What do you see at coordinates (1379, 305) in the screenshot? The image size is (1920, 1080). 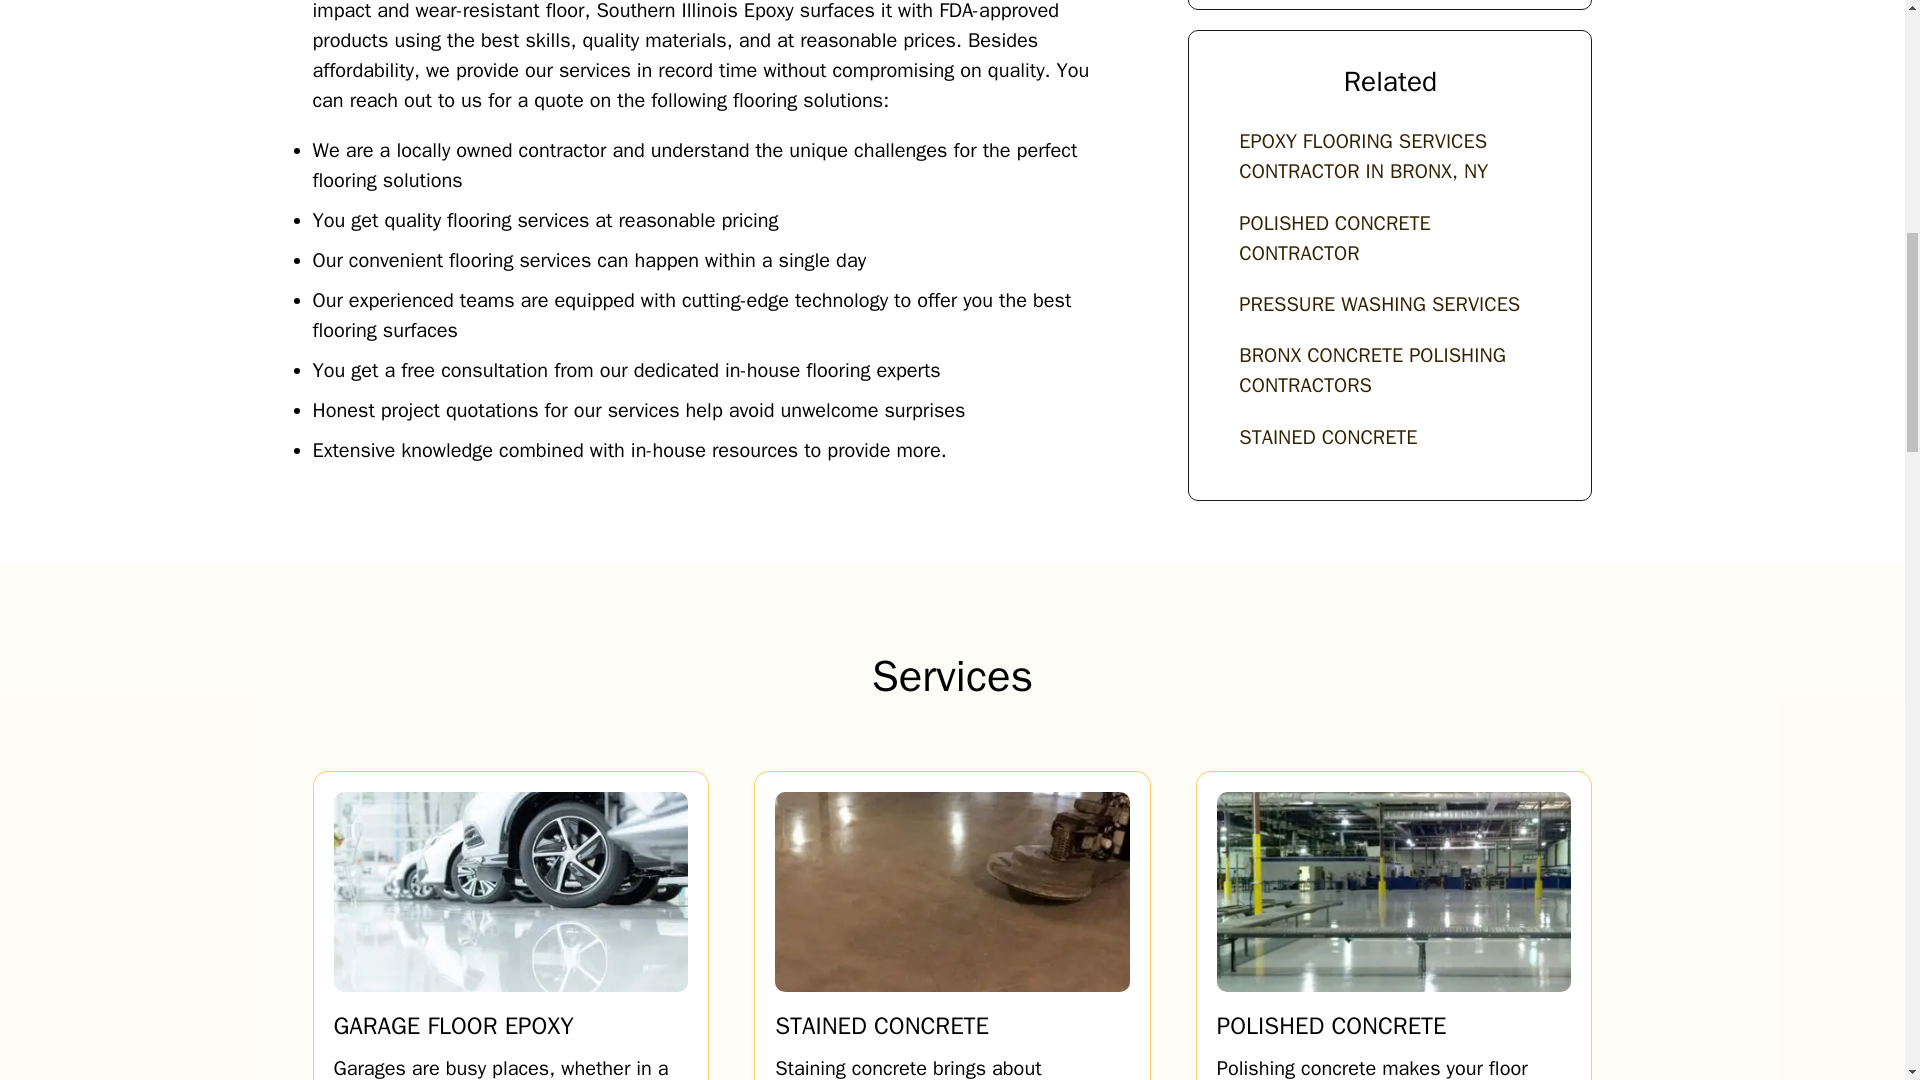 I see `Pressure Washing Services` at bounding box center [1379, 305].